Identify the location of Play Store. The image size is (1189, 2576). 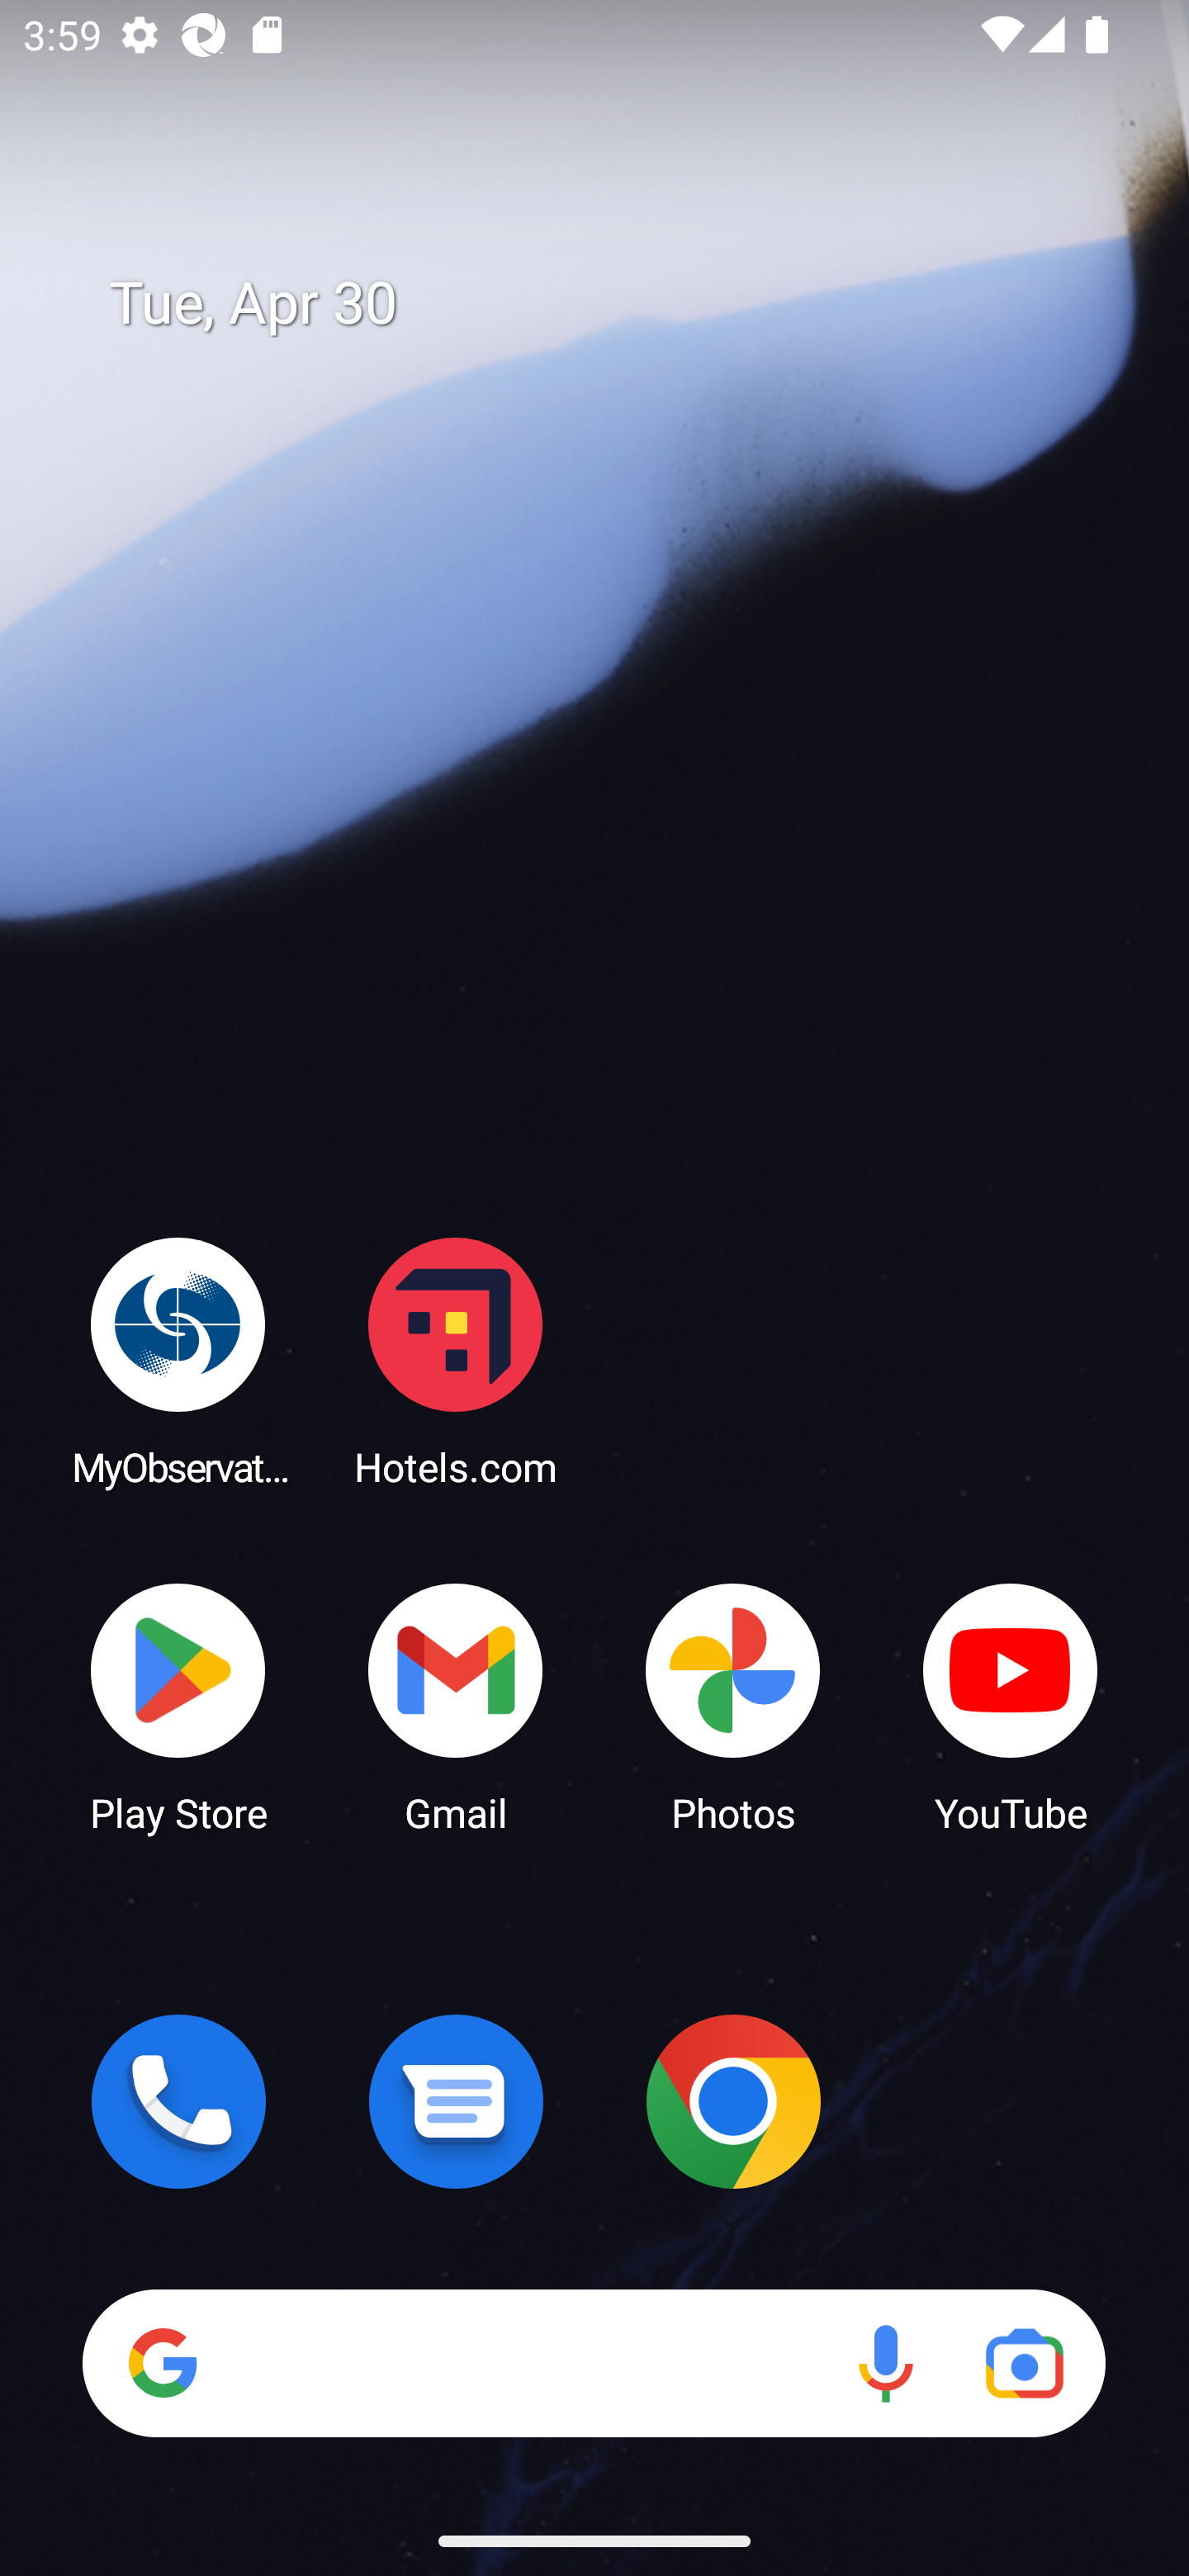
(178, 1706).